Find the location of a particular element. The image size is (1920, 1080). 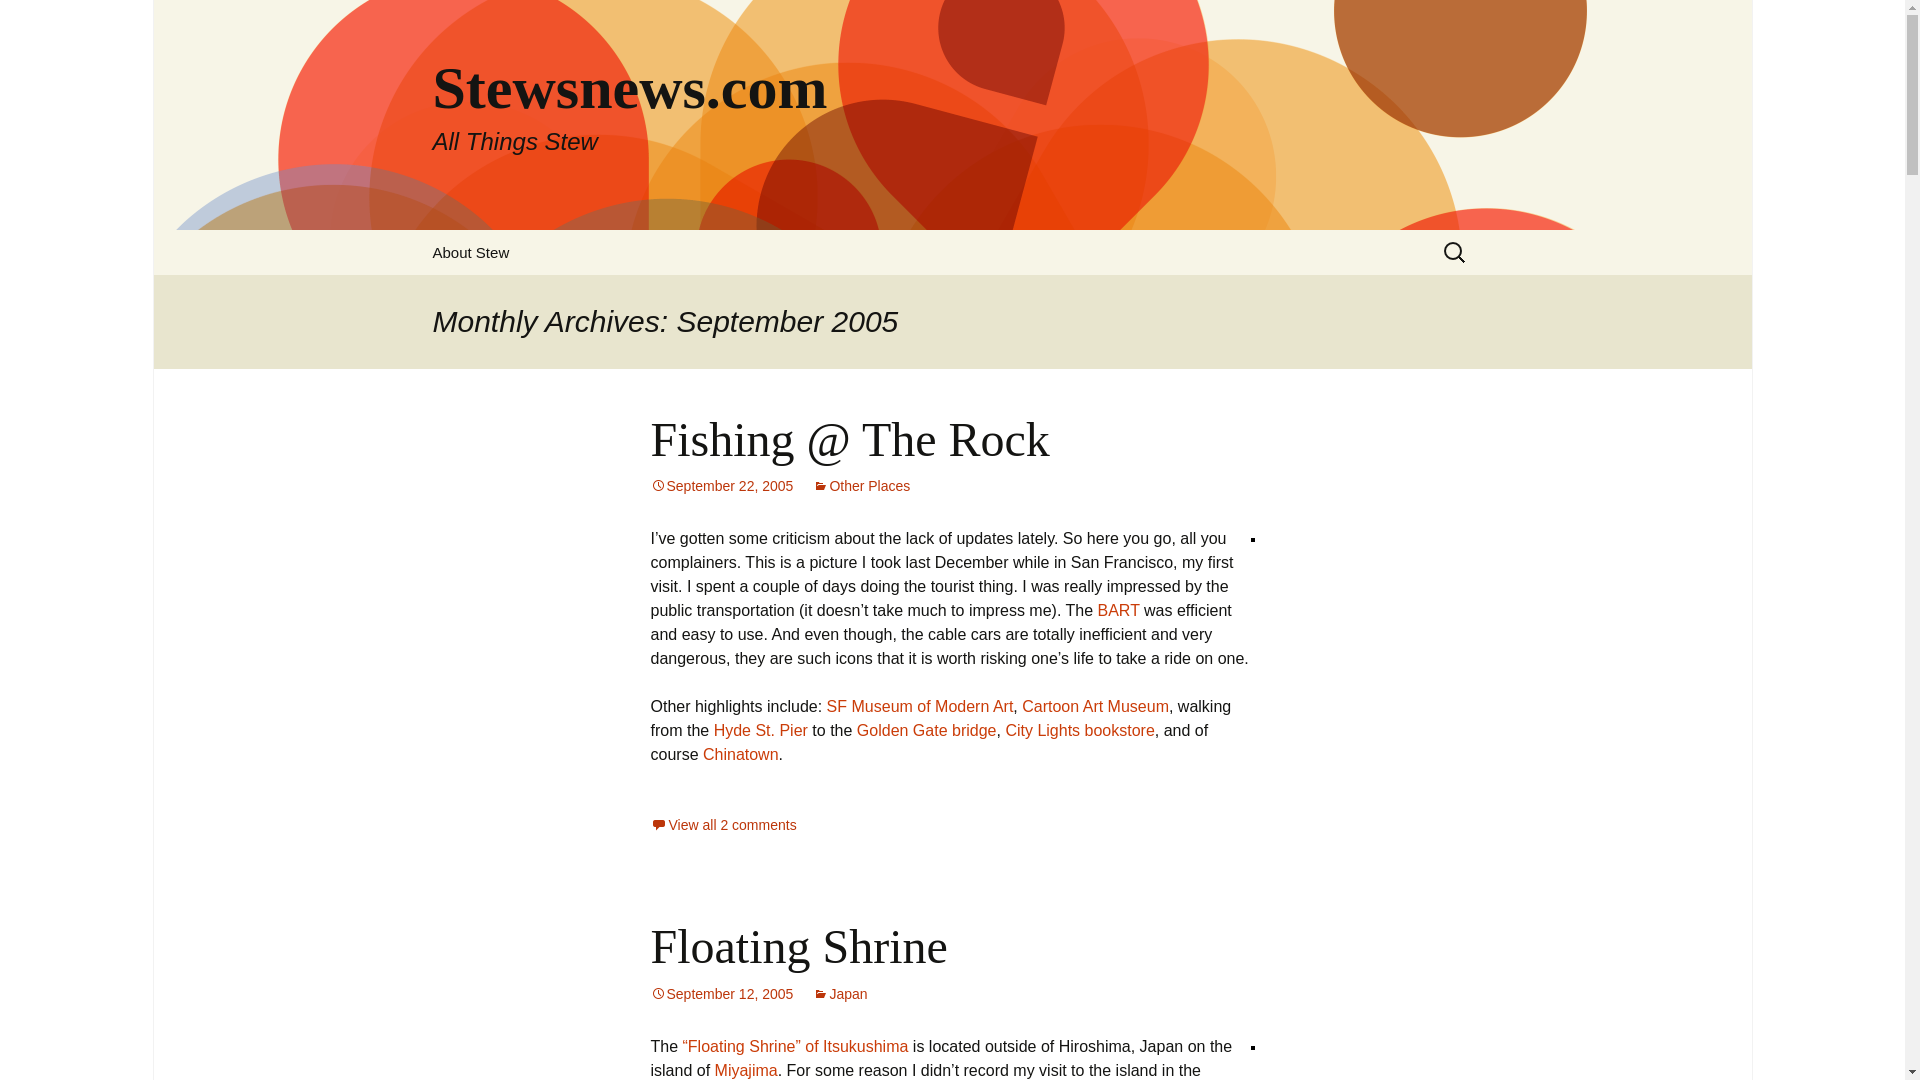

About Stew is located at coordinates (470, 252).